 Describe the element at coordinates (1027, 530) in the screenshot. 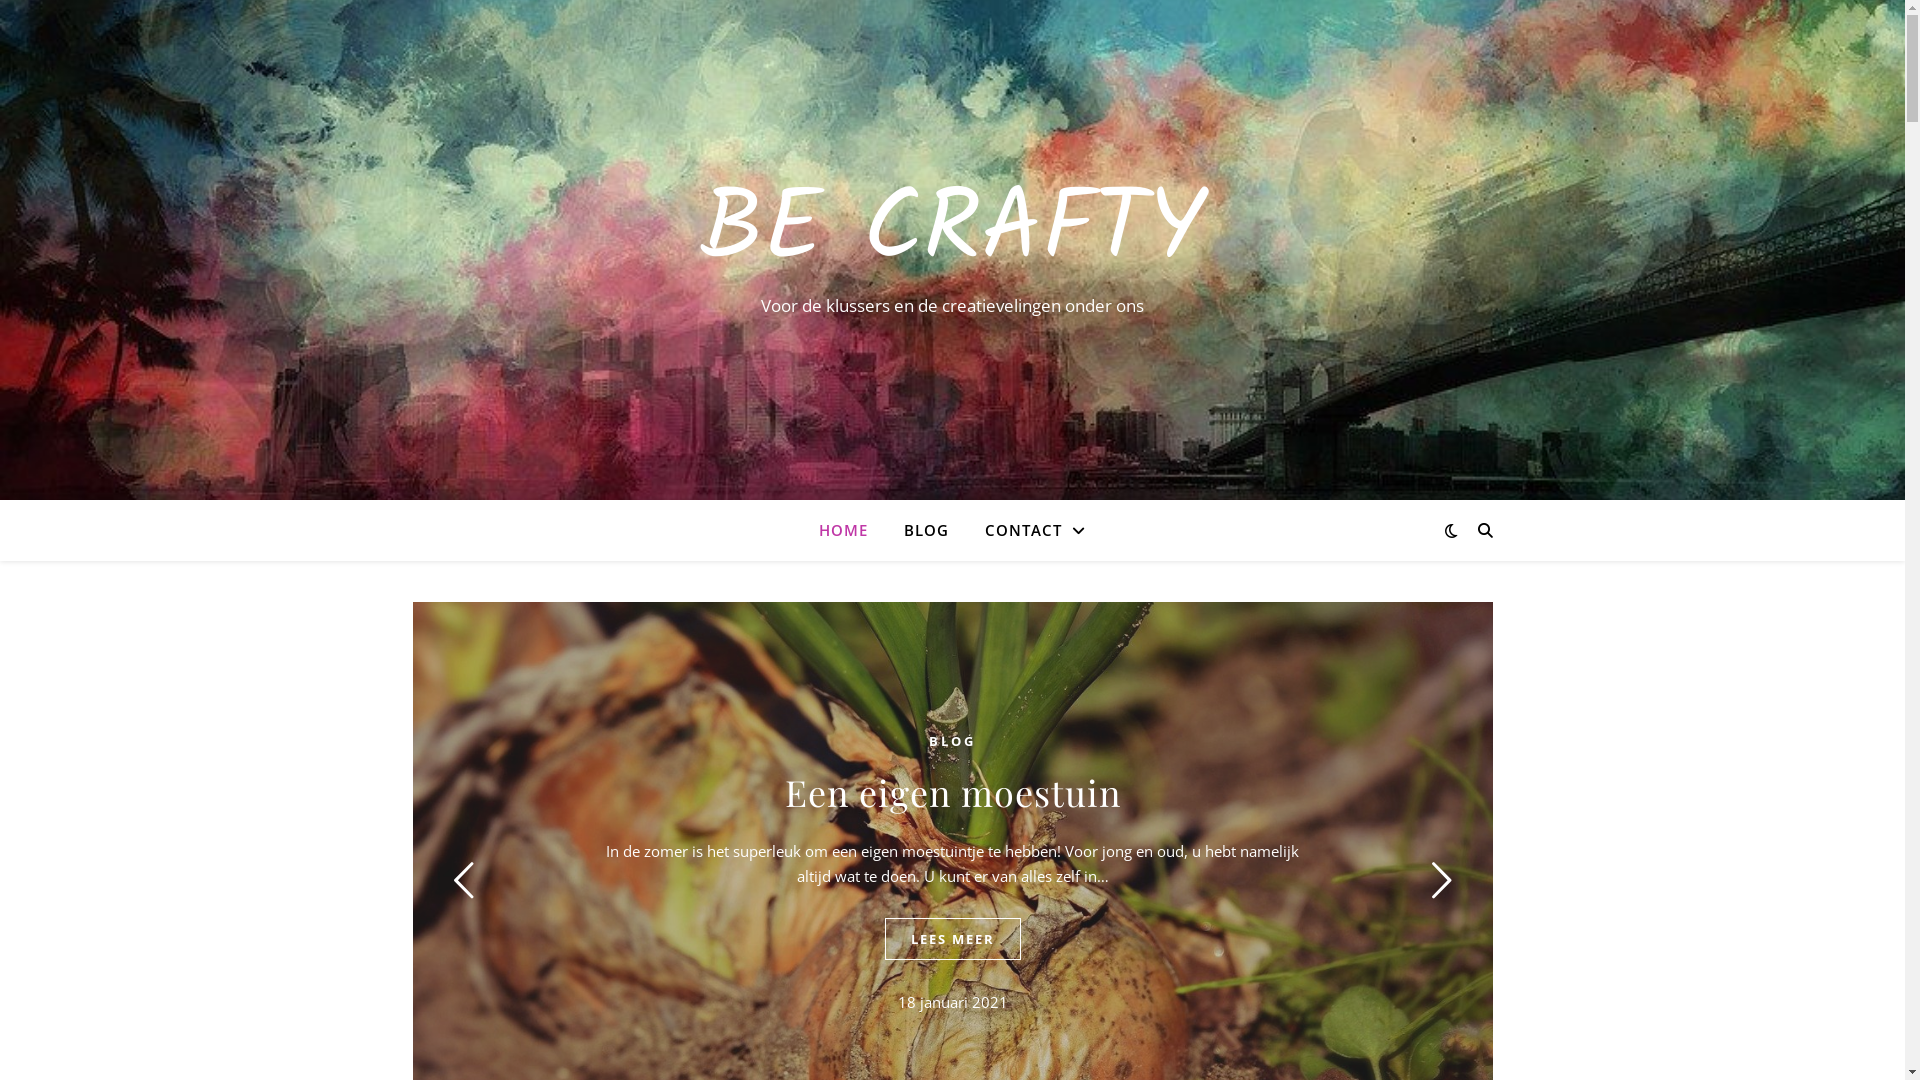

I see `CONTACT` at that location.